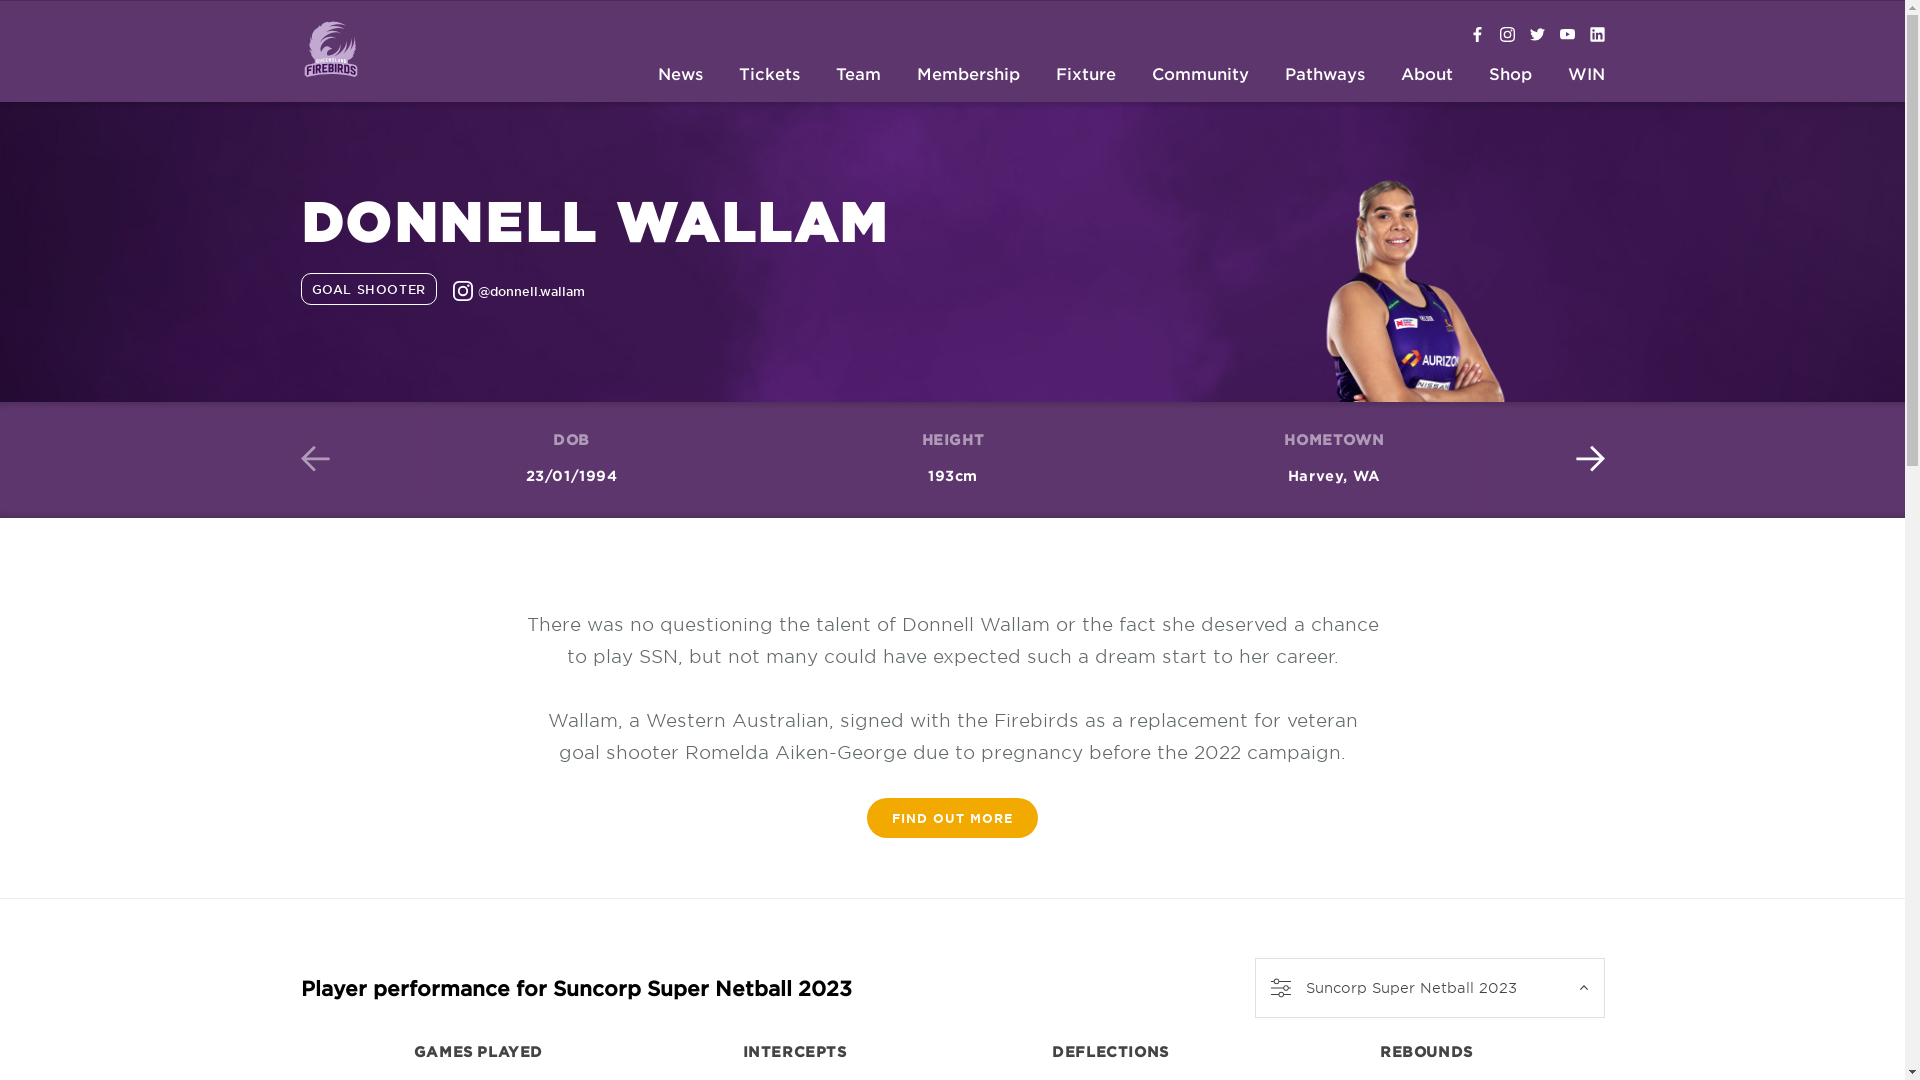 Image resolution: width=1920 pixels, height=1080 pixels. I want to click on @firebirdsqld, so click(1508, 35).